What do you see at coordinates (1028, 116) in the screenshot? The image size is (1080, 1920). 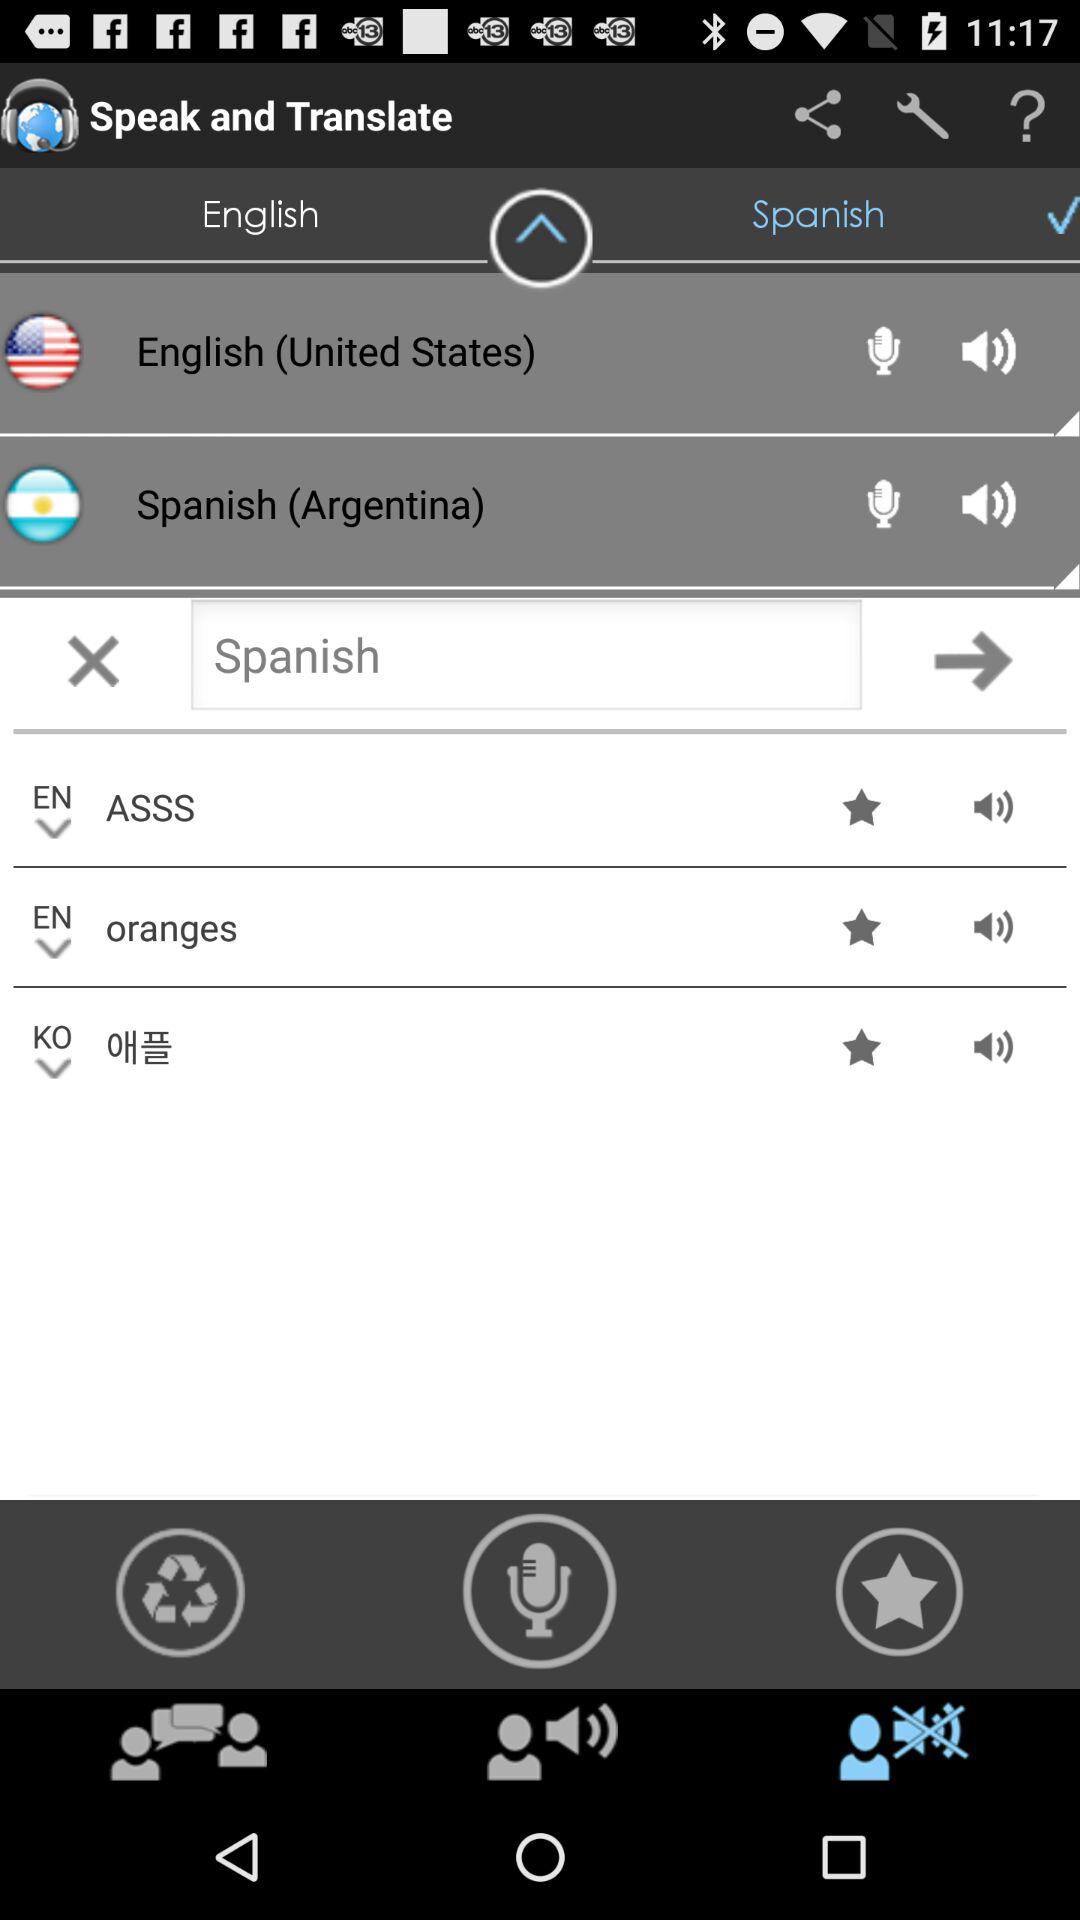 I see `the question mark button gives helpful information about the app and how to use it` at bounding box center [1028, 116].